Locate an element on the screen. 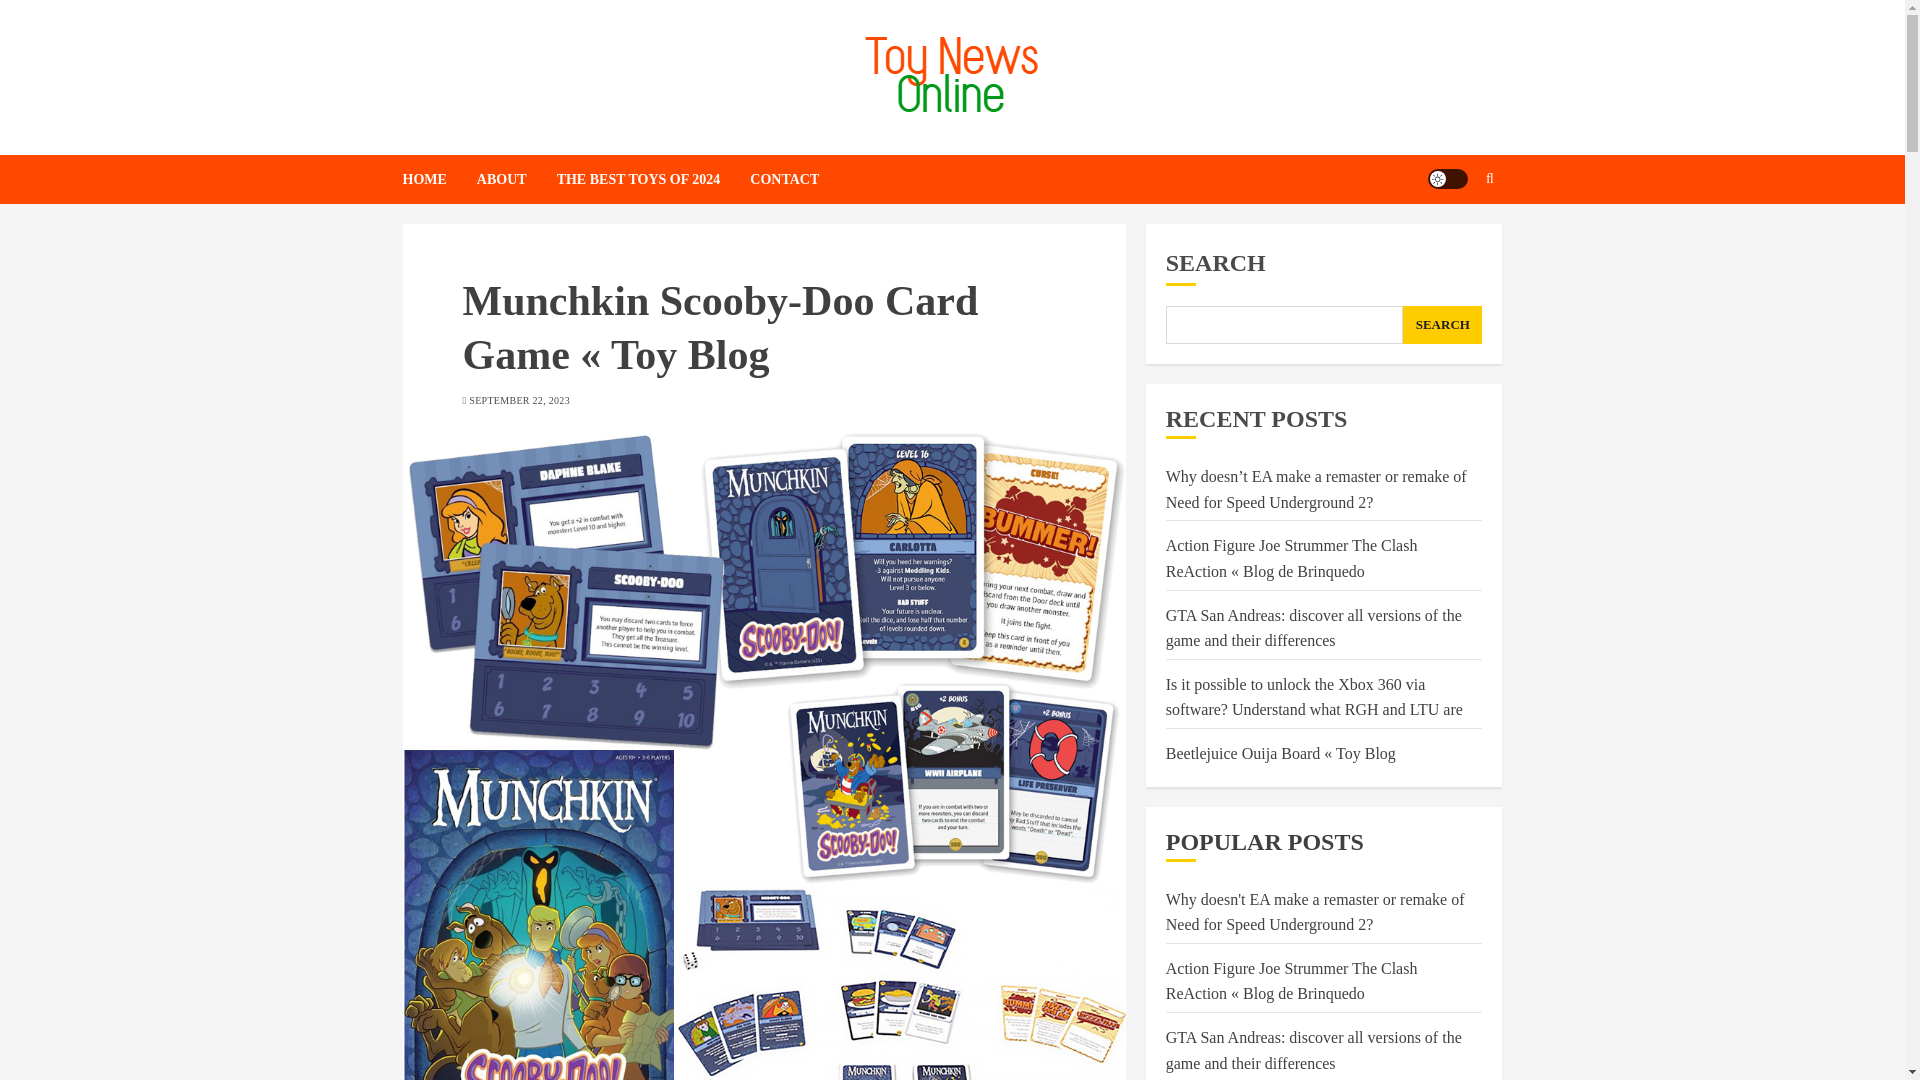 Image resolution: width=1920 pixels, height=1080 pixels. SEPTEMBER 22, 2023 is located at coordinates (519, 401).